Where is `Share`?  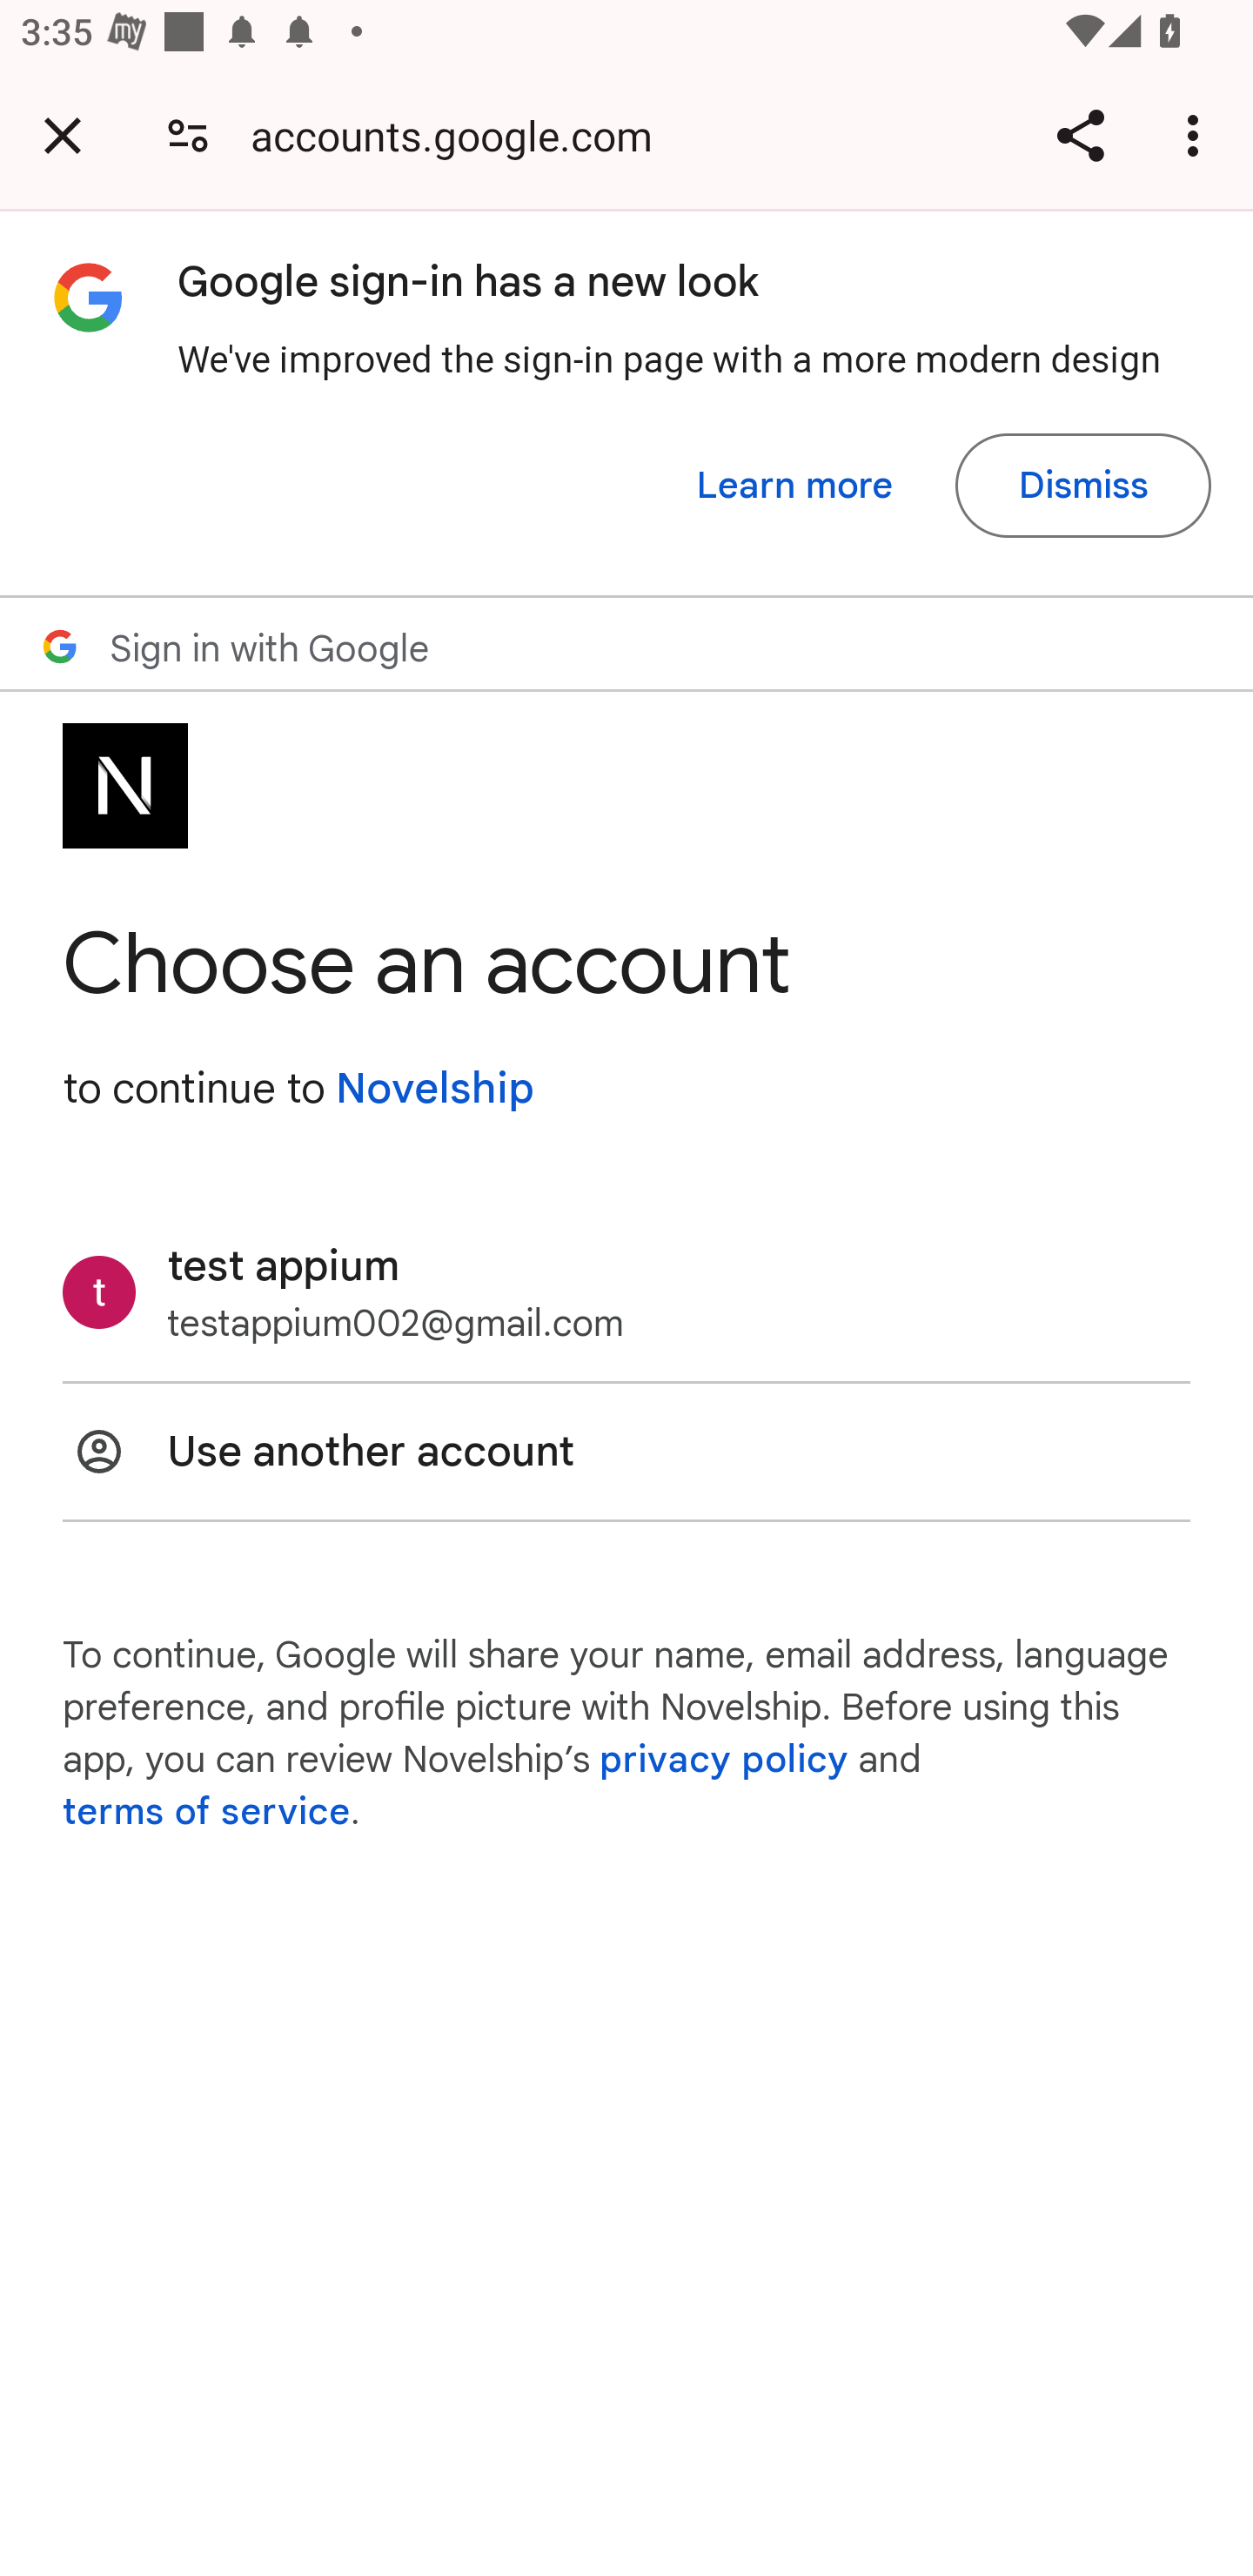
Share is located at coordinates (1080, 135).